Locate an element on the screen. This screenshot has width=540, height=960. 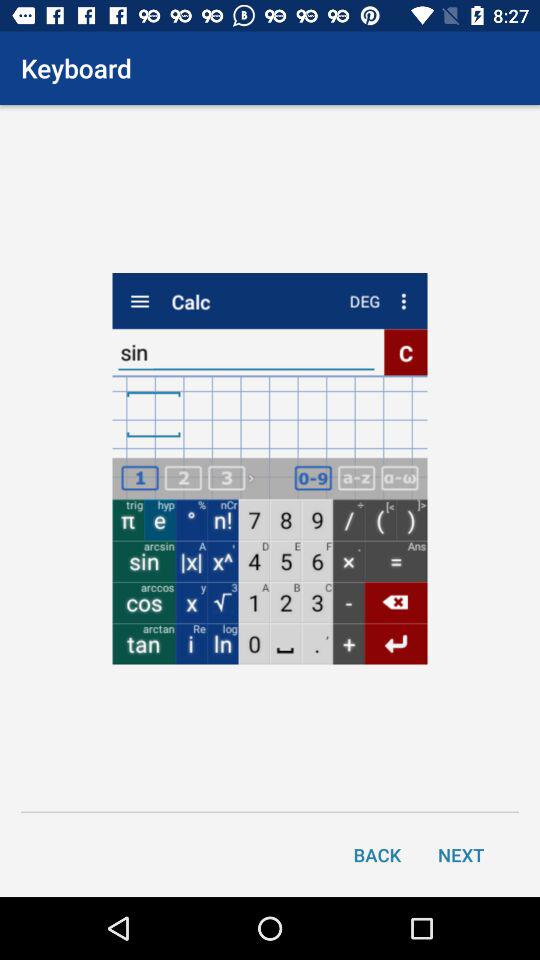
jump to the next icon is located at coordinates (461, 854).